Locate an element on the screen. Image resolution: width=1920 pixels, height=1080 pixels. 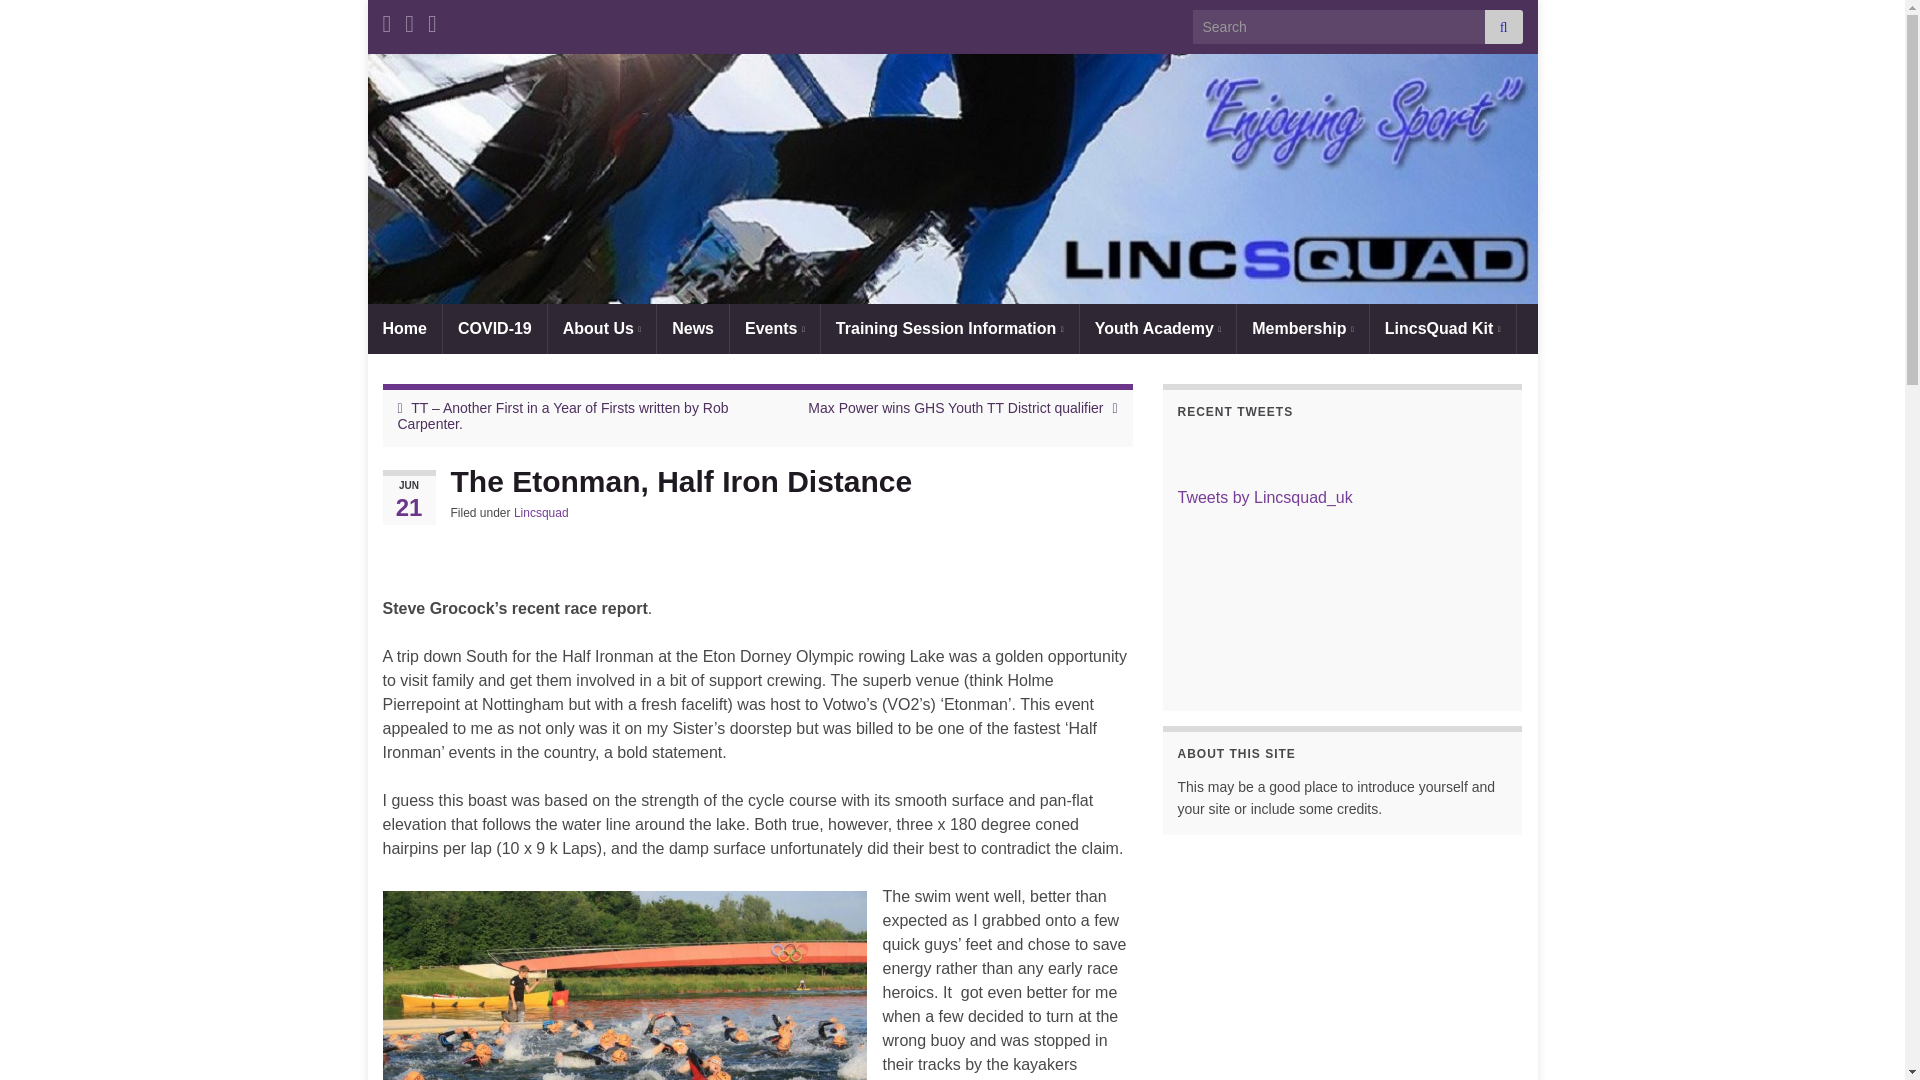
About Us is located at coordinates (602, 328).